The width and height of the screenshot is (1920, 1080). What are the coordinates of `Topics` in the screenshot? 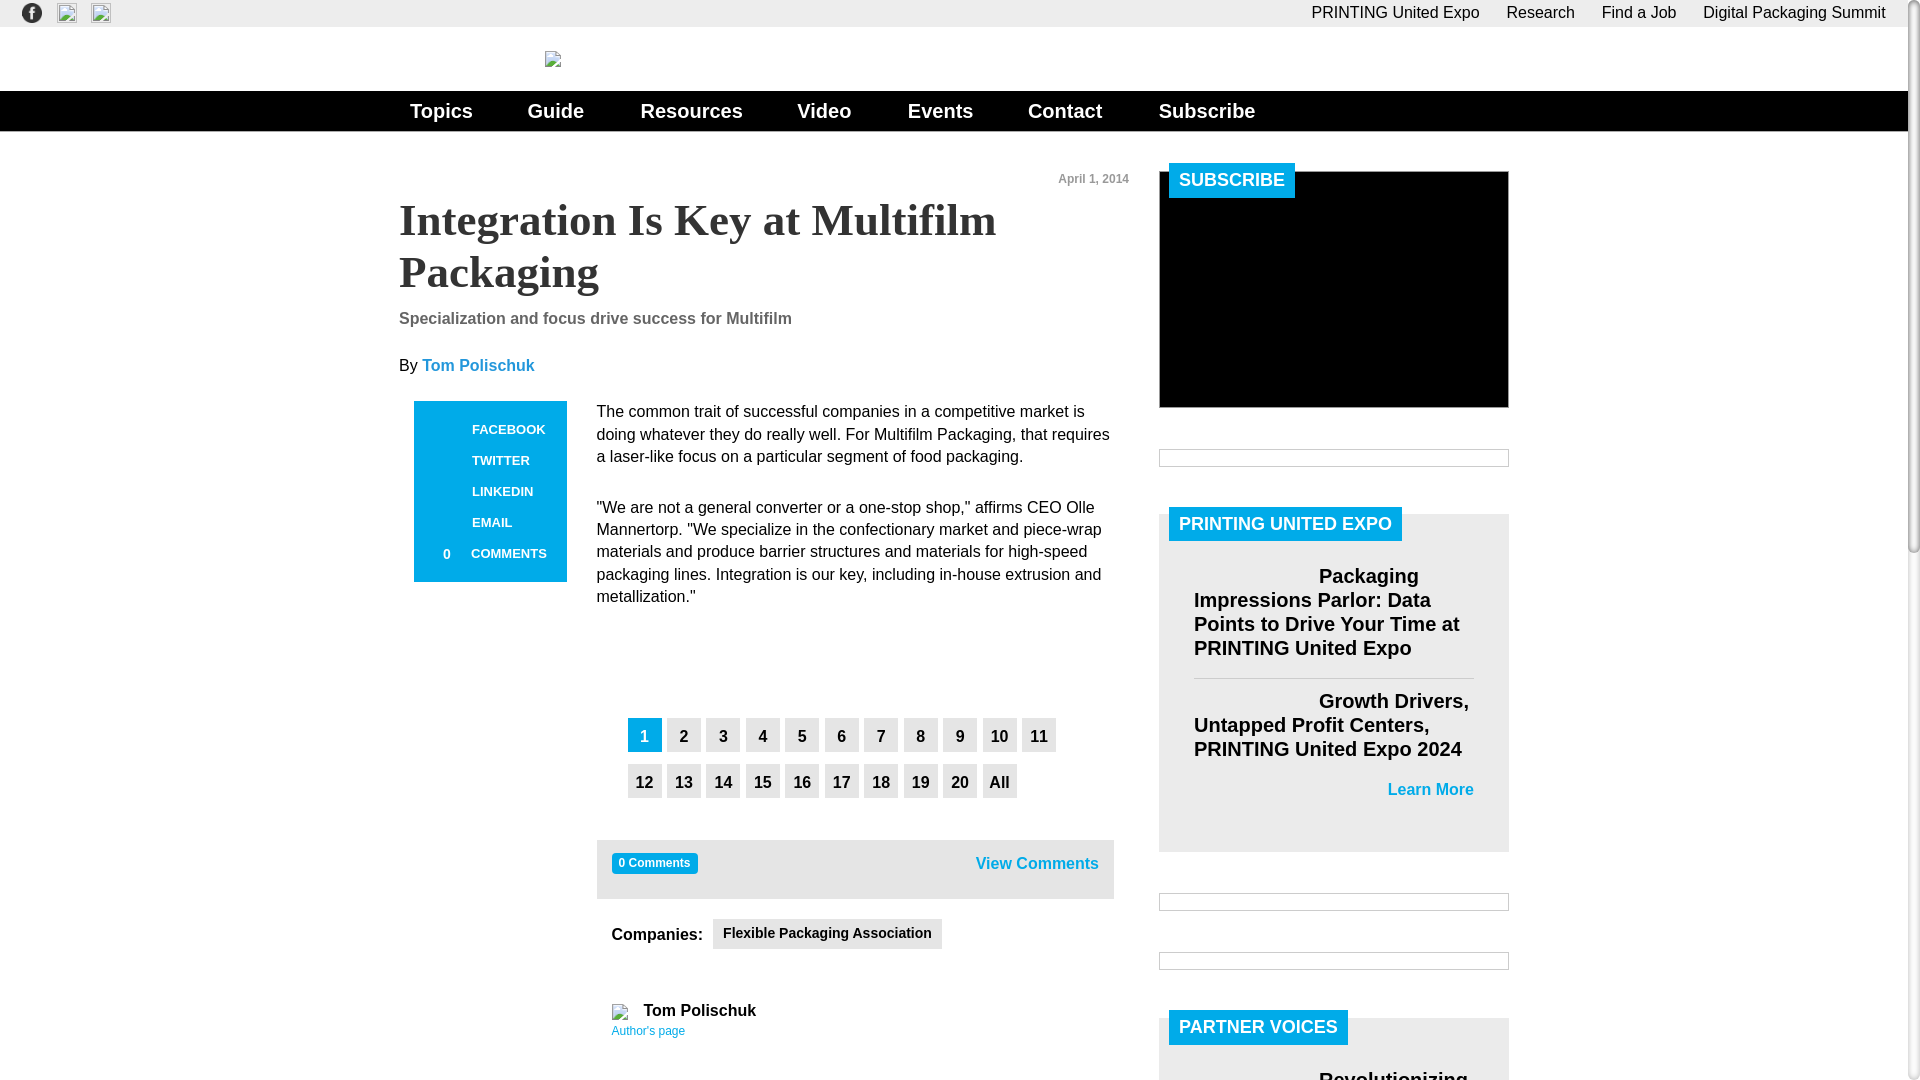 It's located at (440, 110).